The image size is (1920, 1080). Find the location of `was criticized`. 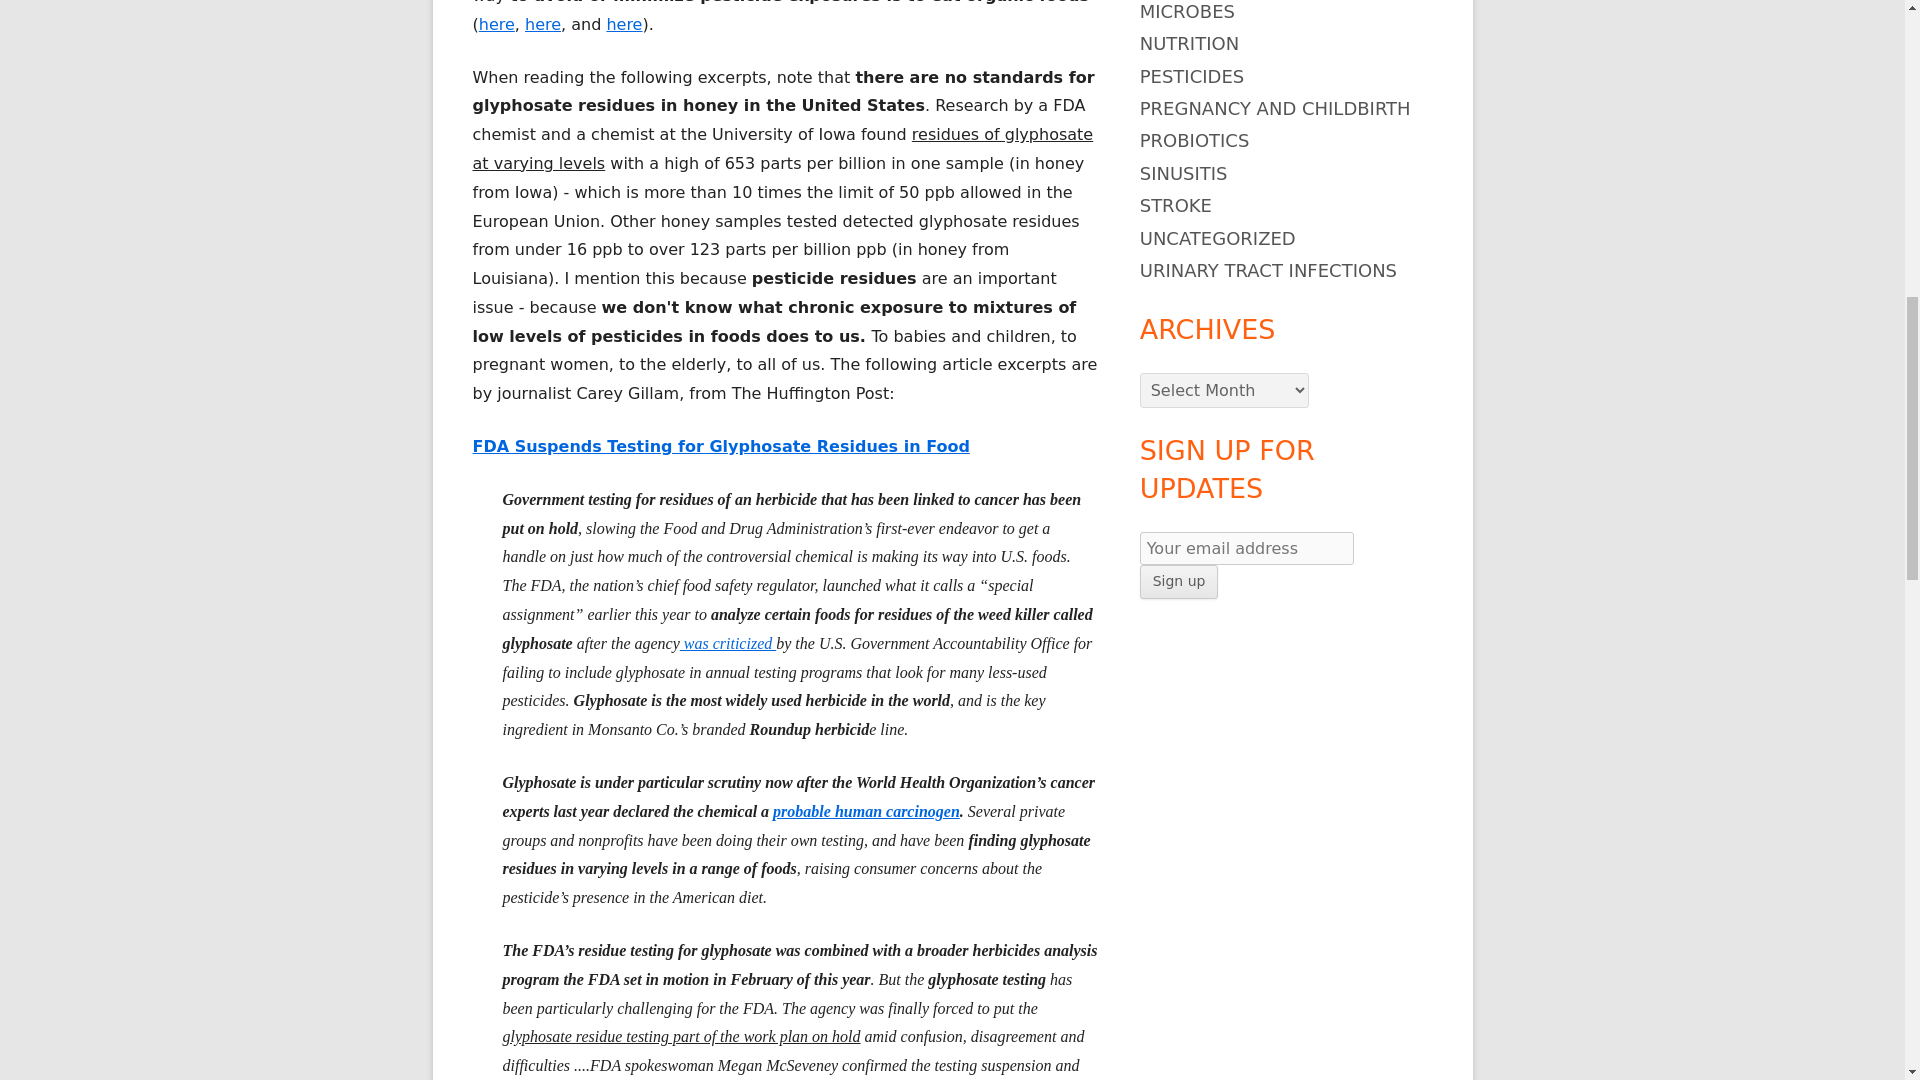

was criticized is located at coordinates (727, 644).